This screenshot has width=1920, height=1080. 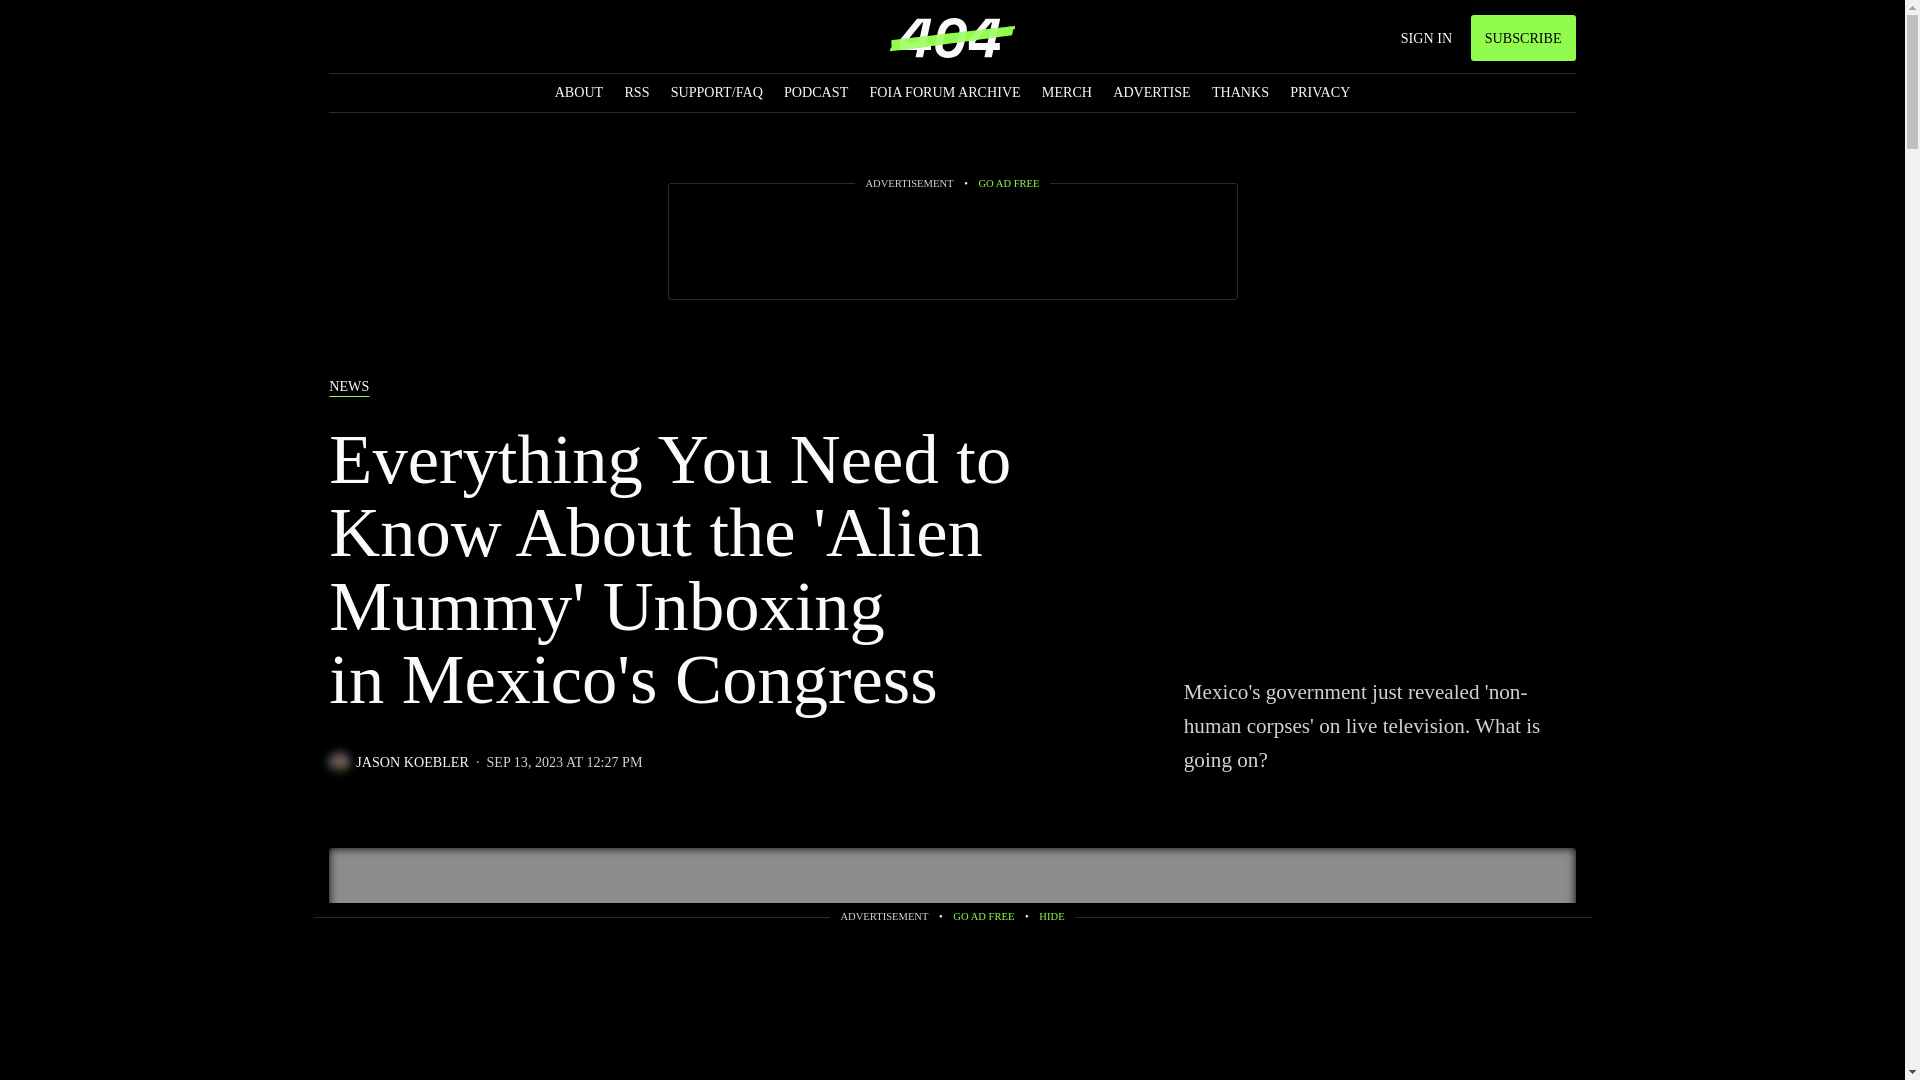 I want to click on Search, so click(x=338, y=38).